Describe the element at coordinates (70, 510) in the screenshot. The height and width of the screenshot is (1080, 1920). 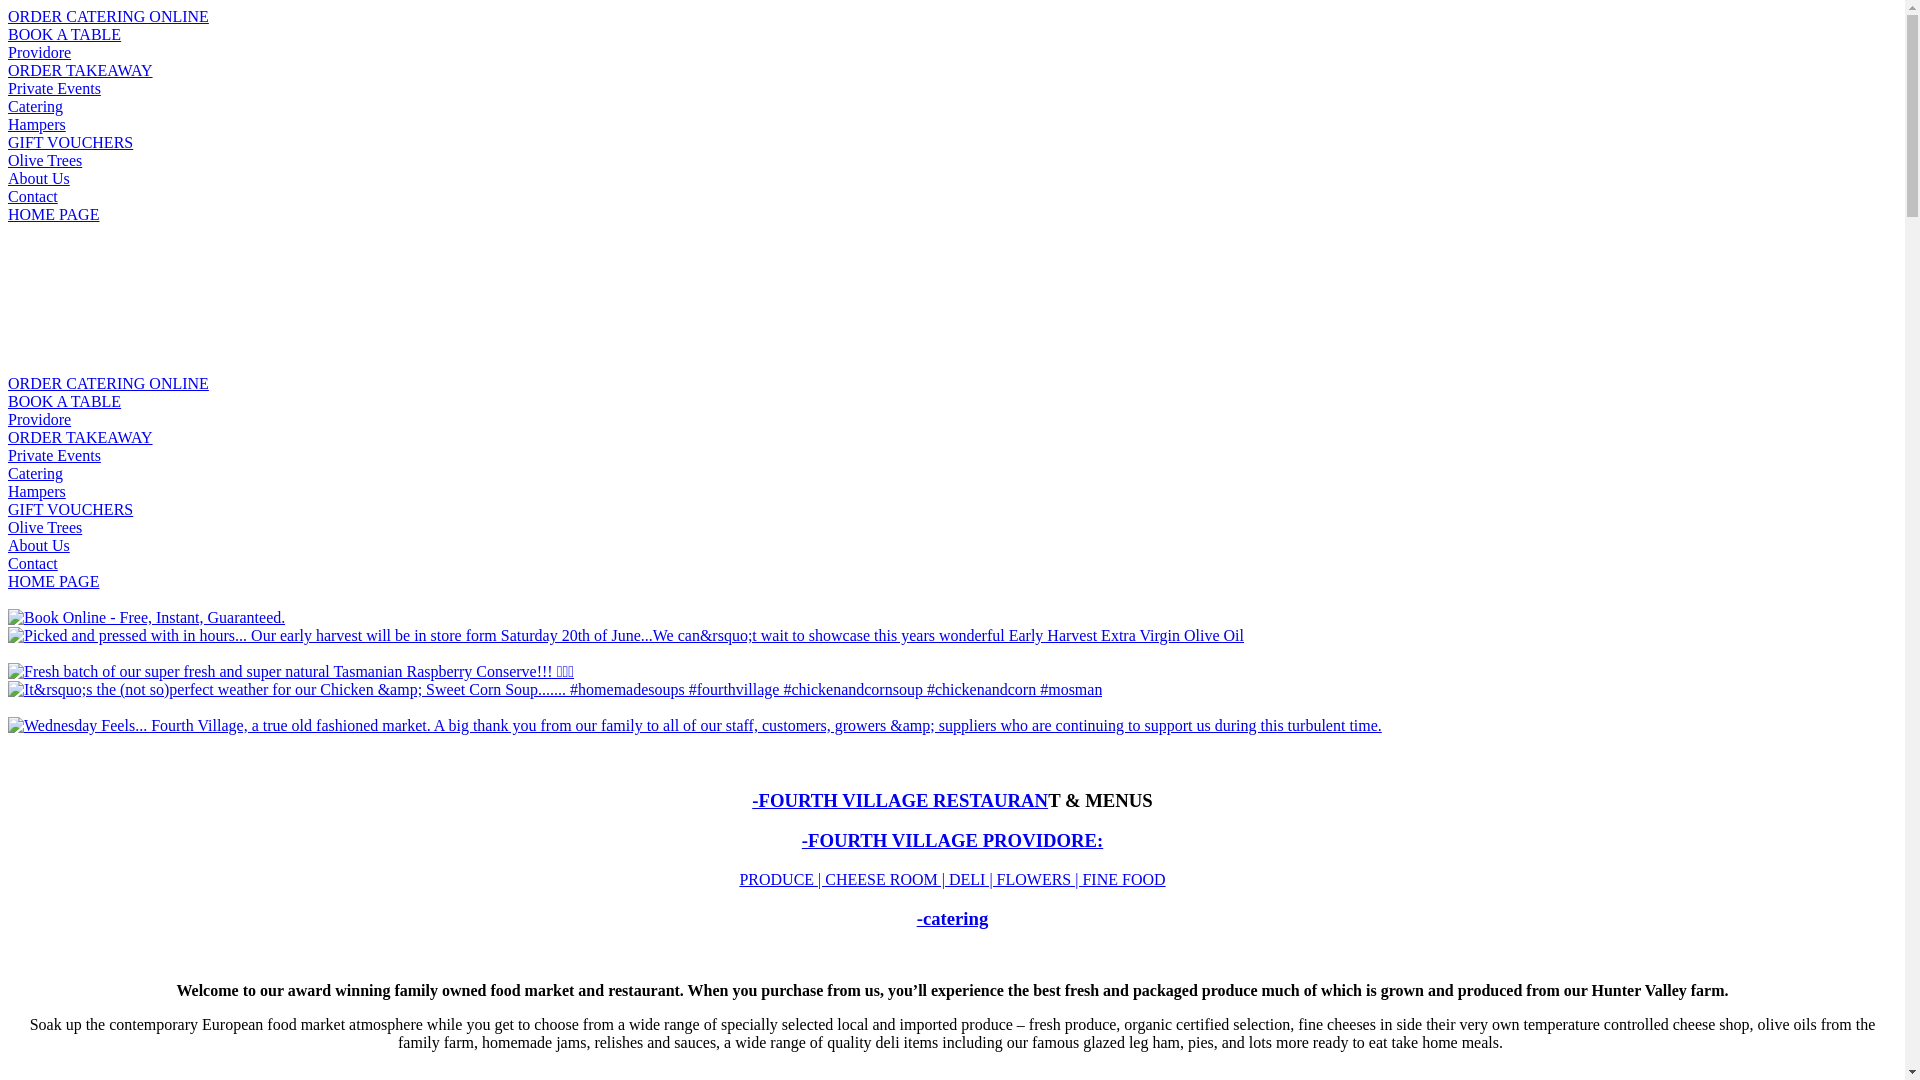
I see `GIFT VOUCHERS` at that location.